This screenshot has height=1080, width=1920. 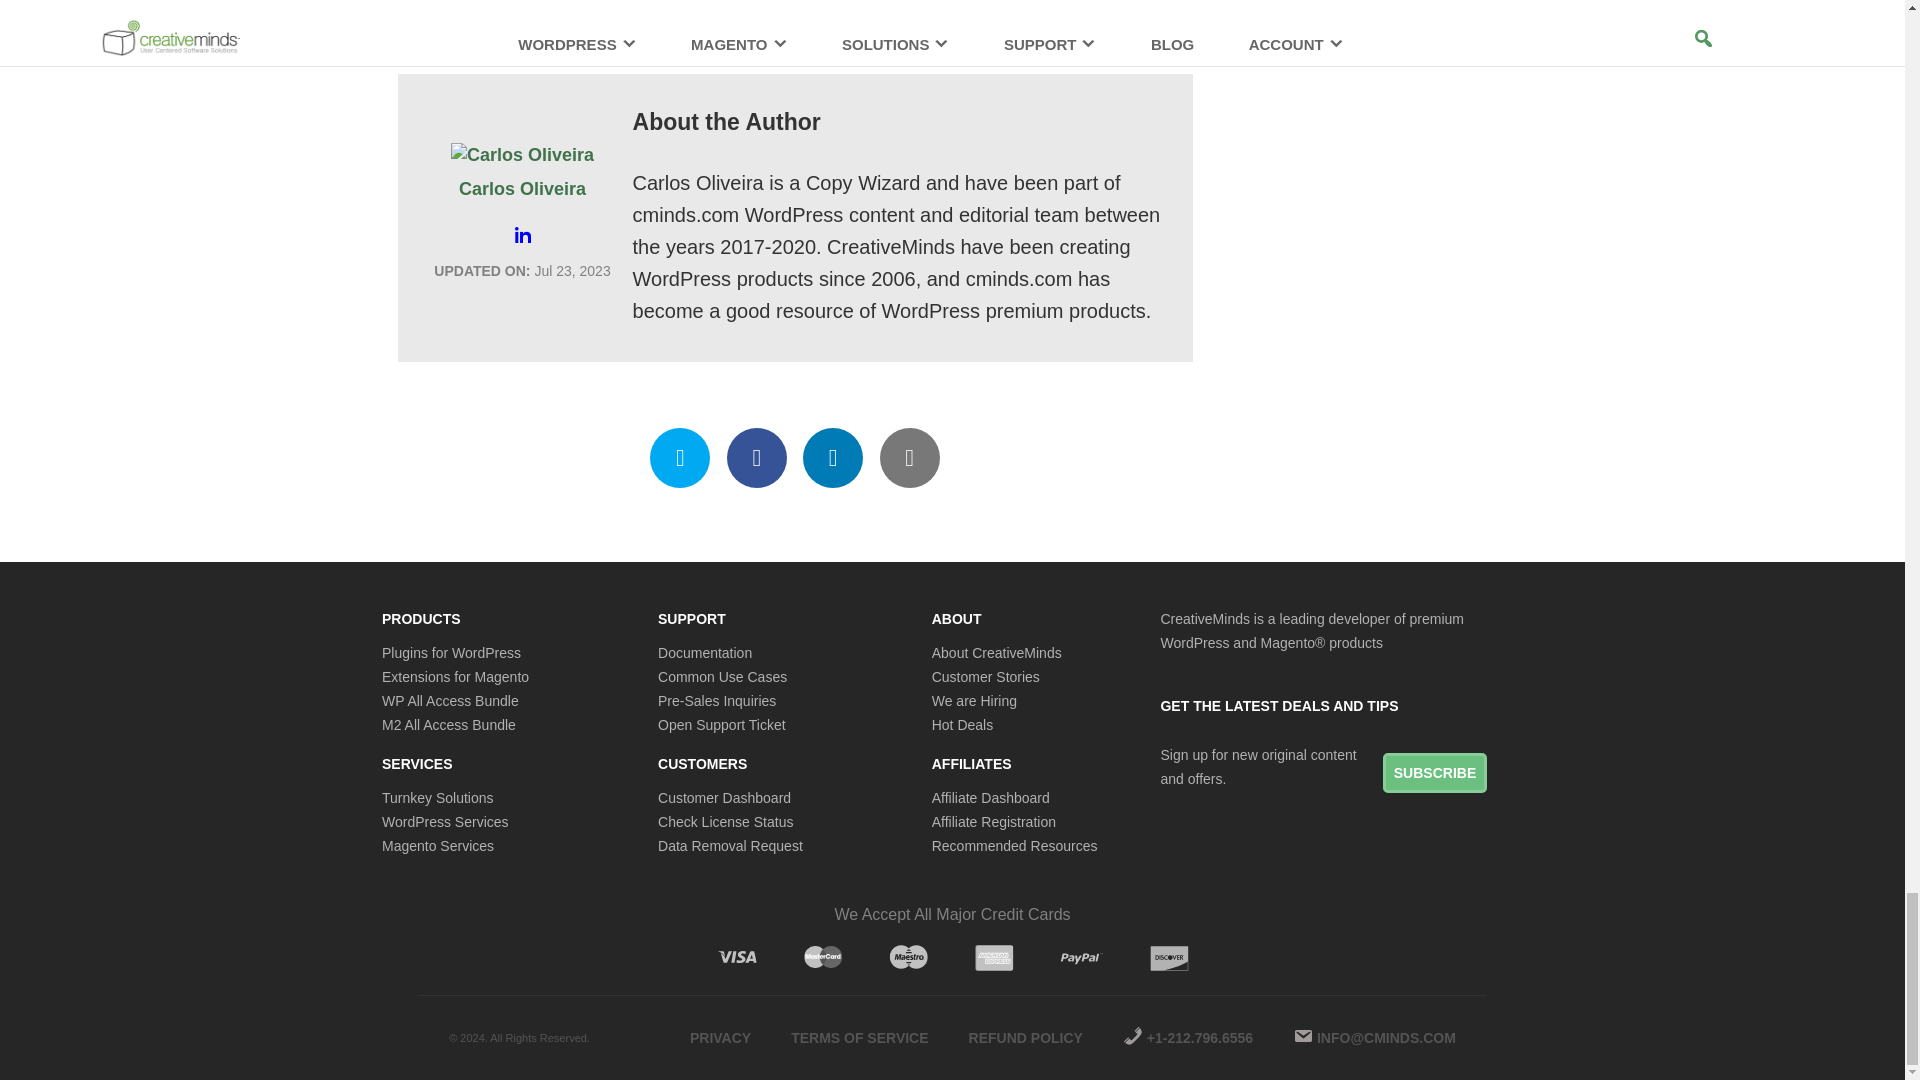 What do you see at coordinates (910, 458) in the screenshot?
I see `sahre post using email` at bounding box center [910, 458].